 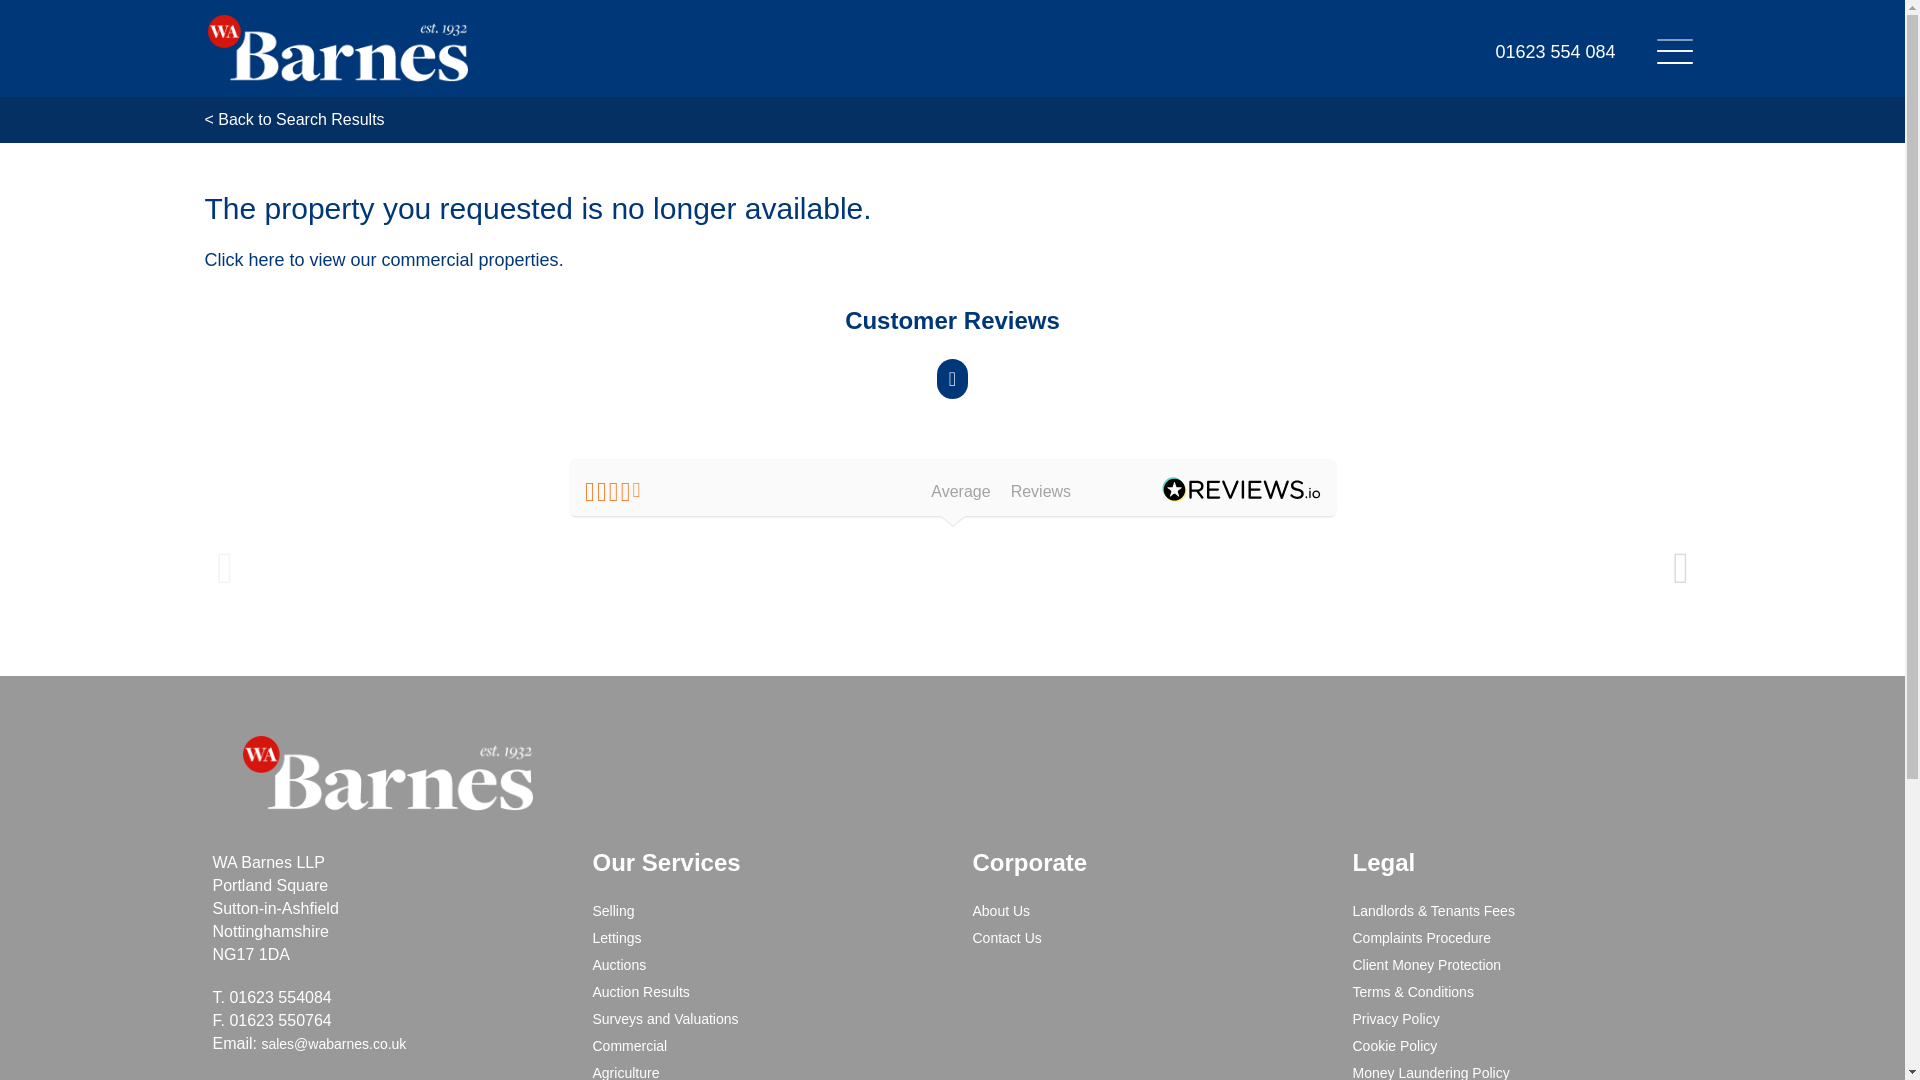 What do you see at coordinates (1554, 44) in the screenshot?
I see `01623 554 084` at bounding box center [1554, 44].